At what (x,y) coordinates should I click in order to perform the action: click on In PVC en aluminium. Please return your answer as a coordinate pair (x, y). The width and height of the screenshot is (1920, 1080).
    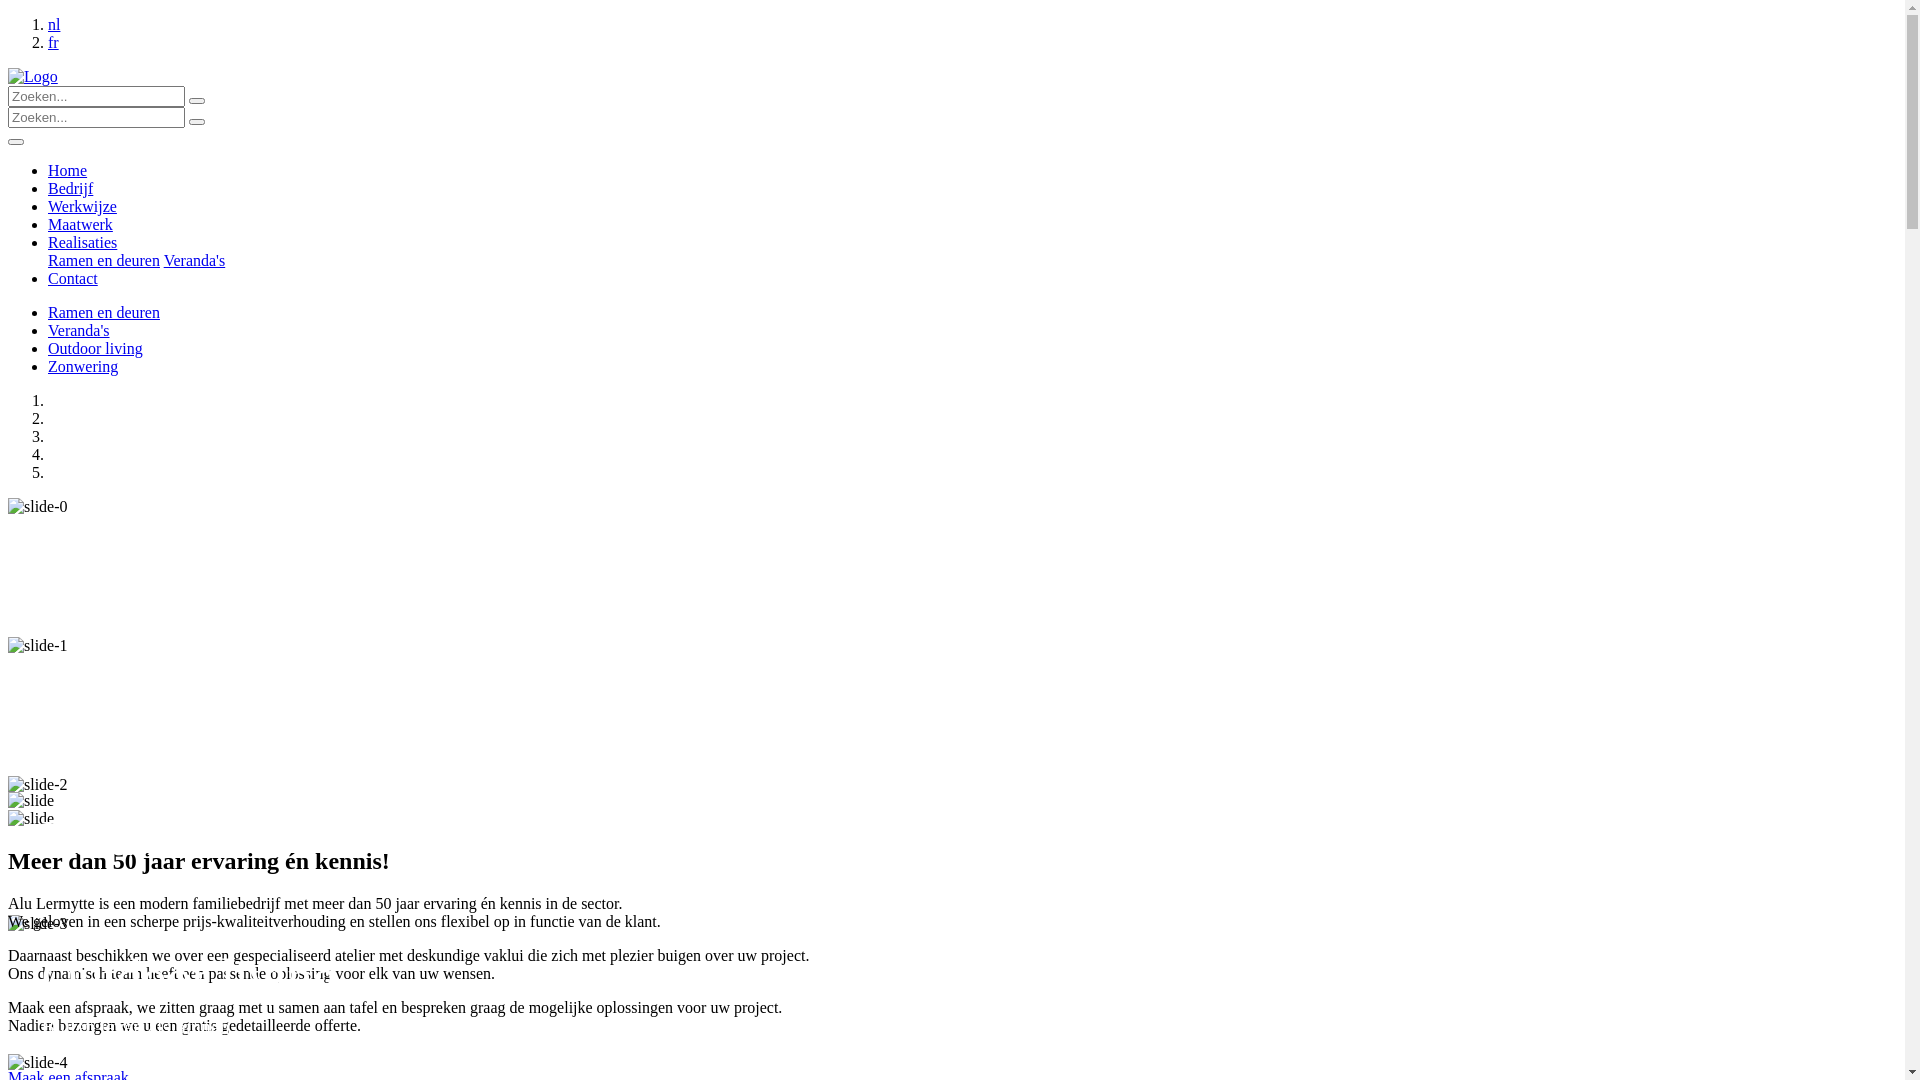
    Looking at the image, I should click on (130, 750).